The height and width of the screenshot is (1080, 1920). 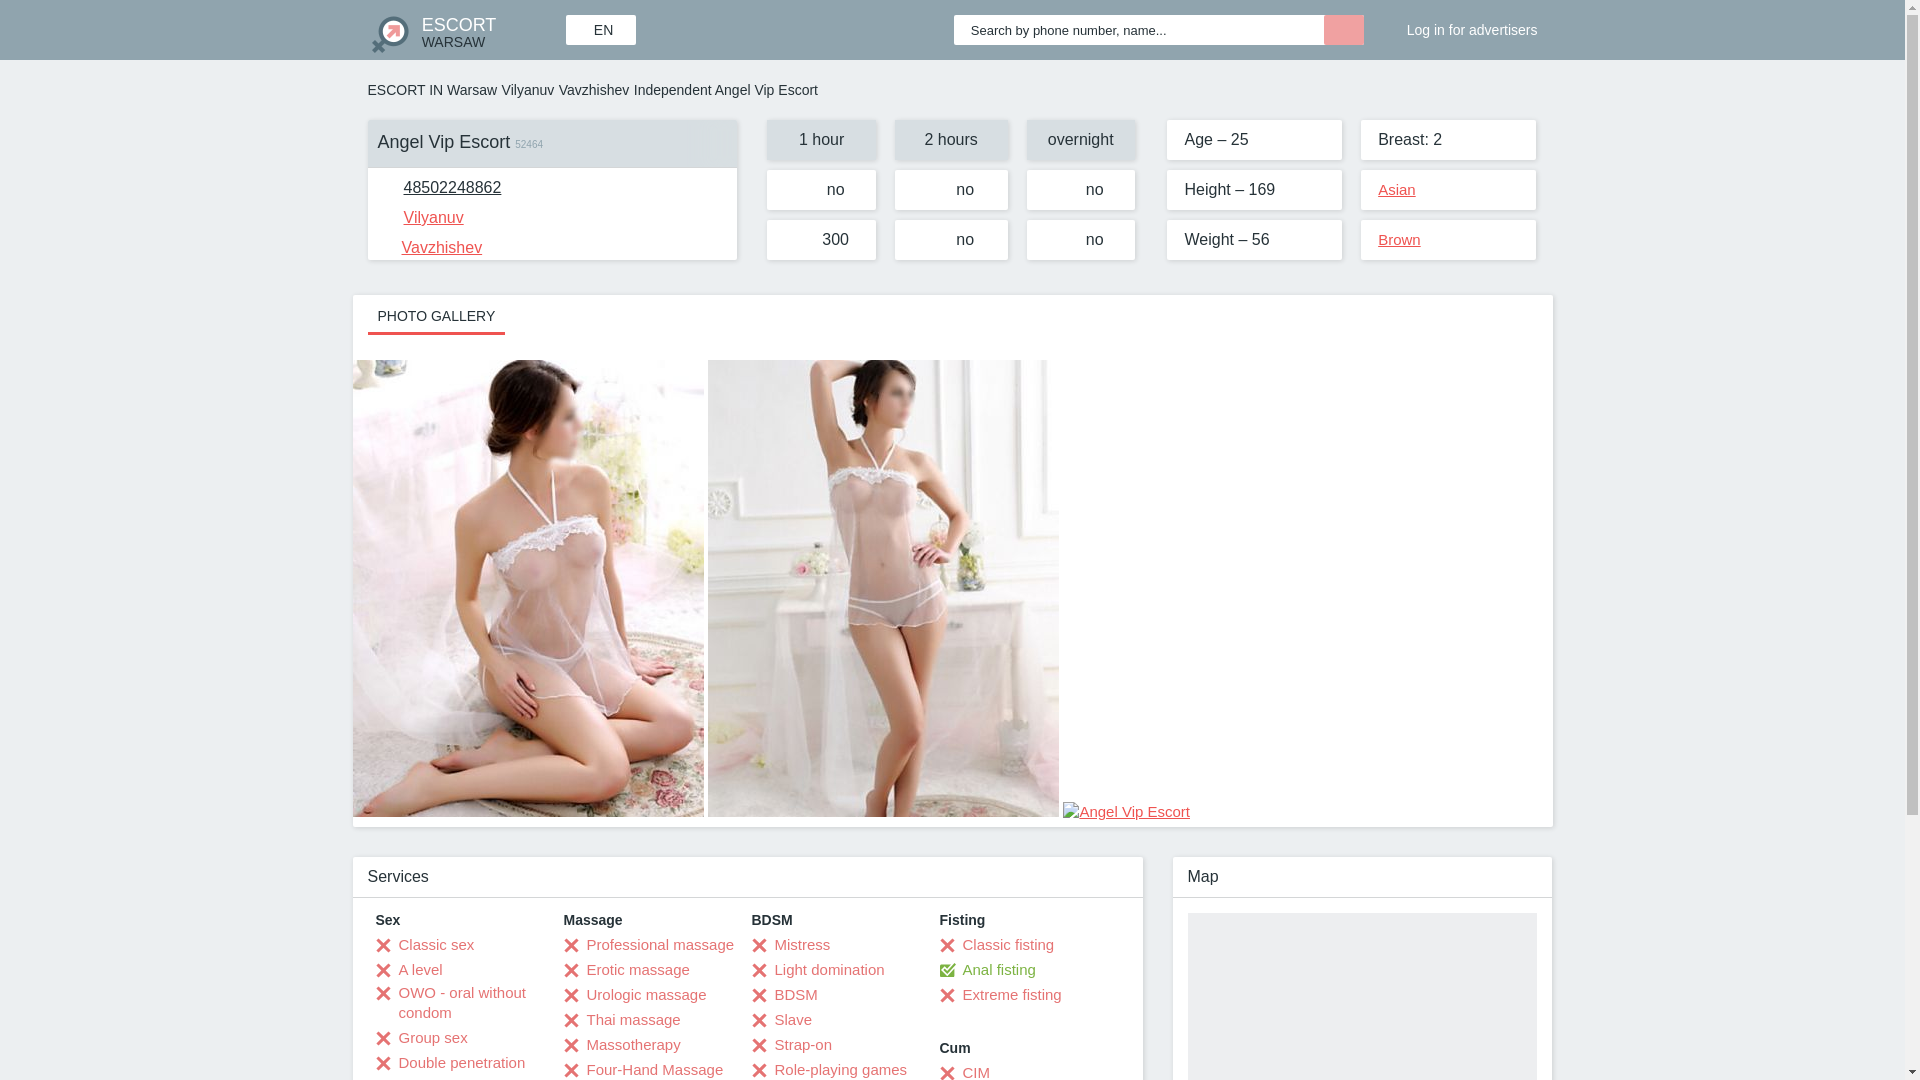 I want to click on ESCORT IN Warsaw, so click(x=432, y=90).